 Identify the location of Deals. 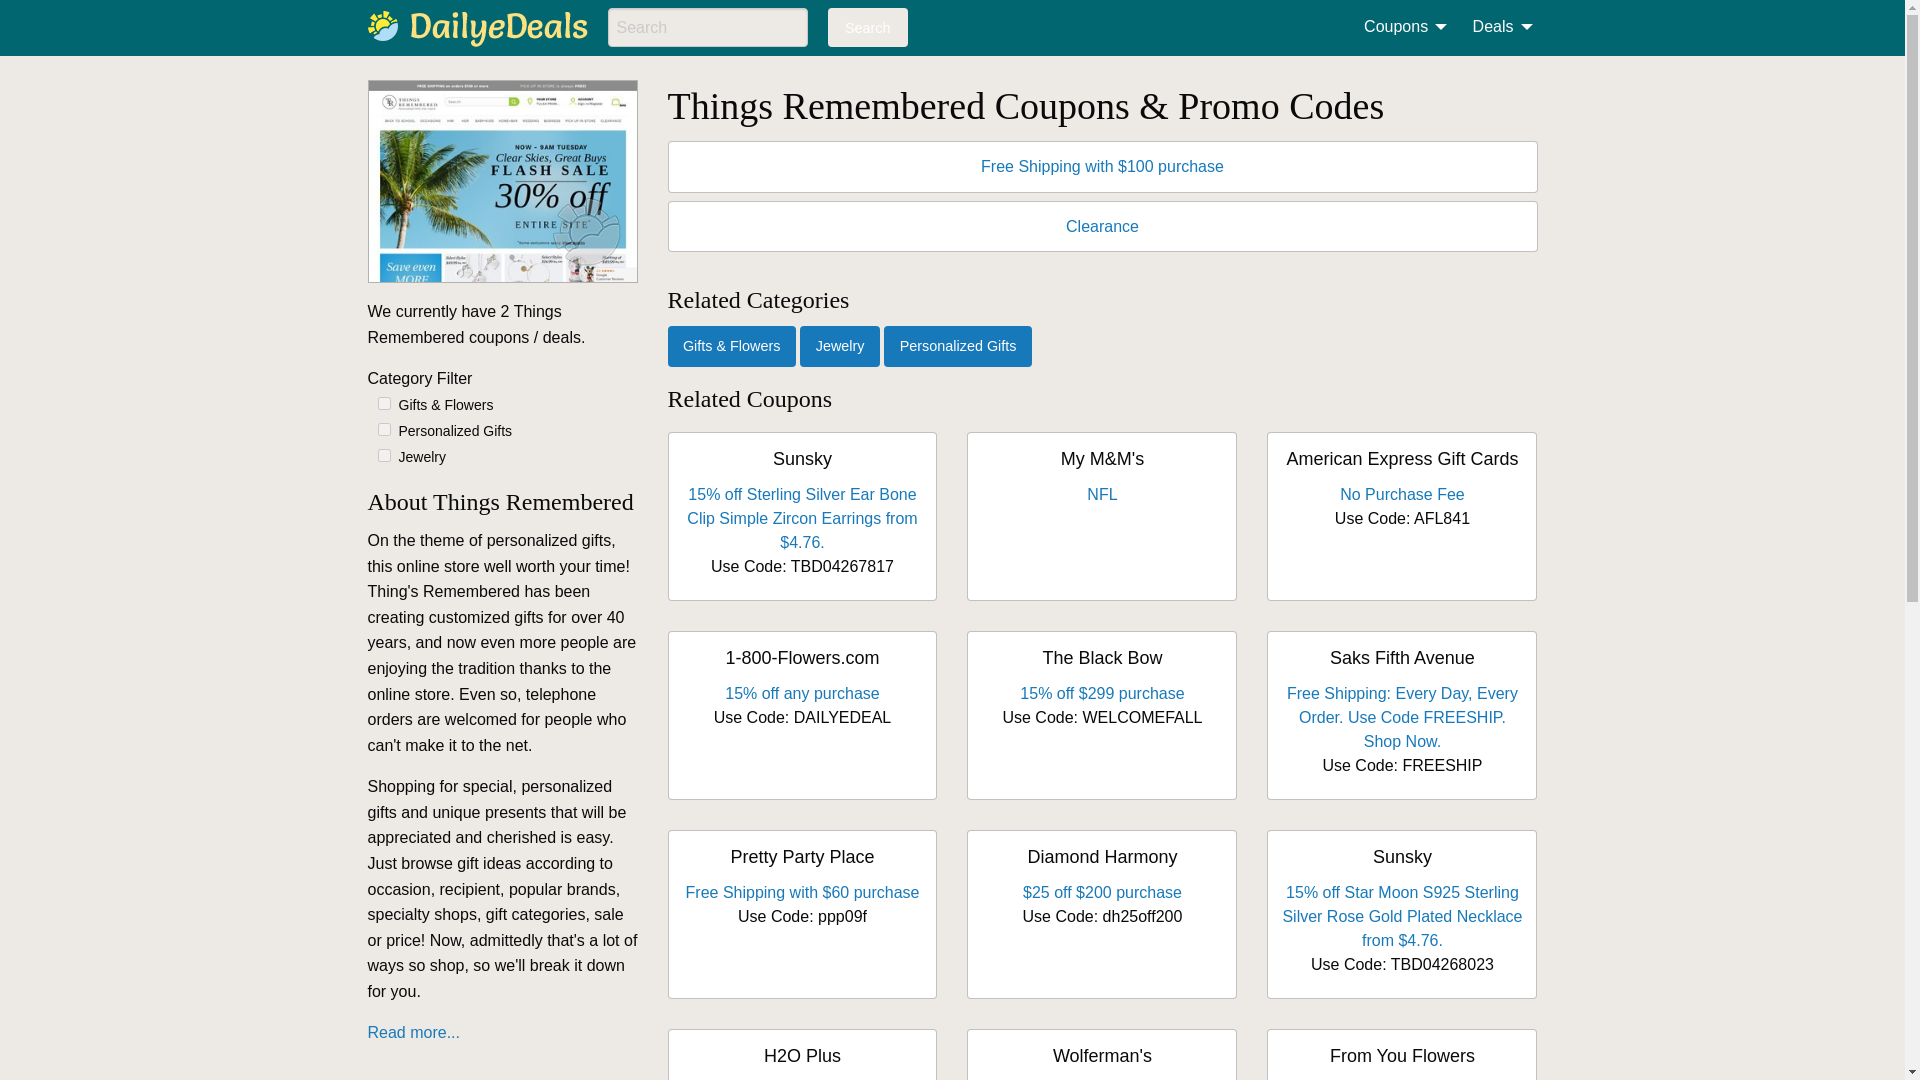
(1497, 26).